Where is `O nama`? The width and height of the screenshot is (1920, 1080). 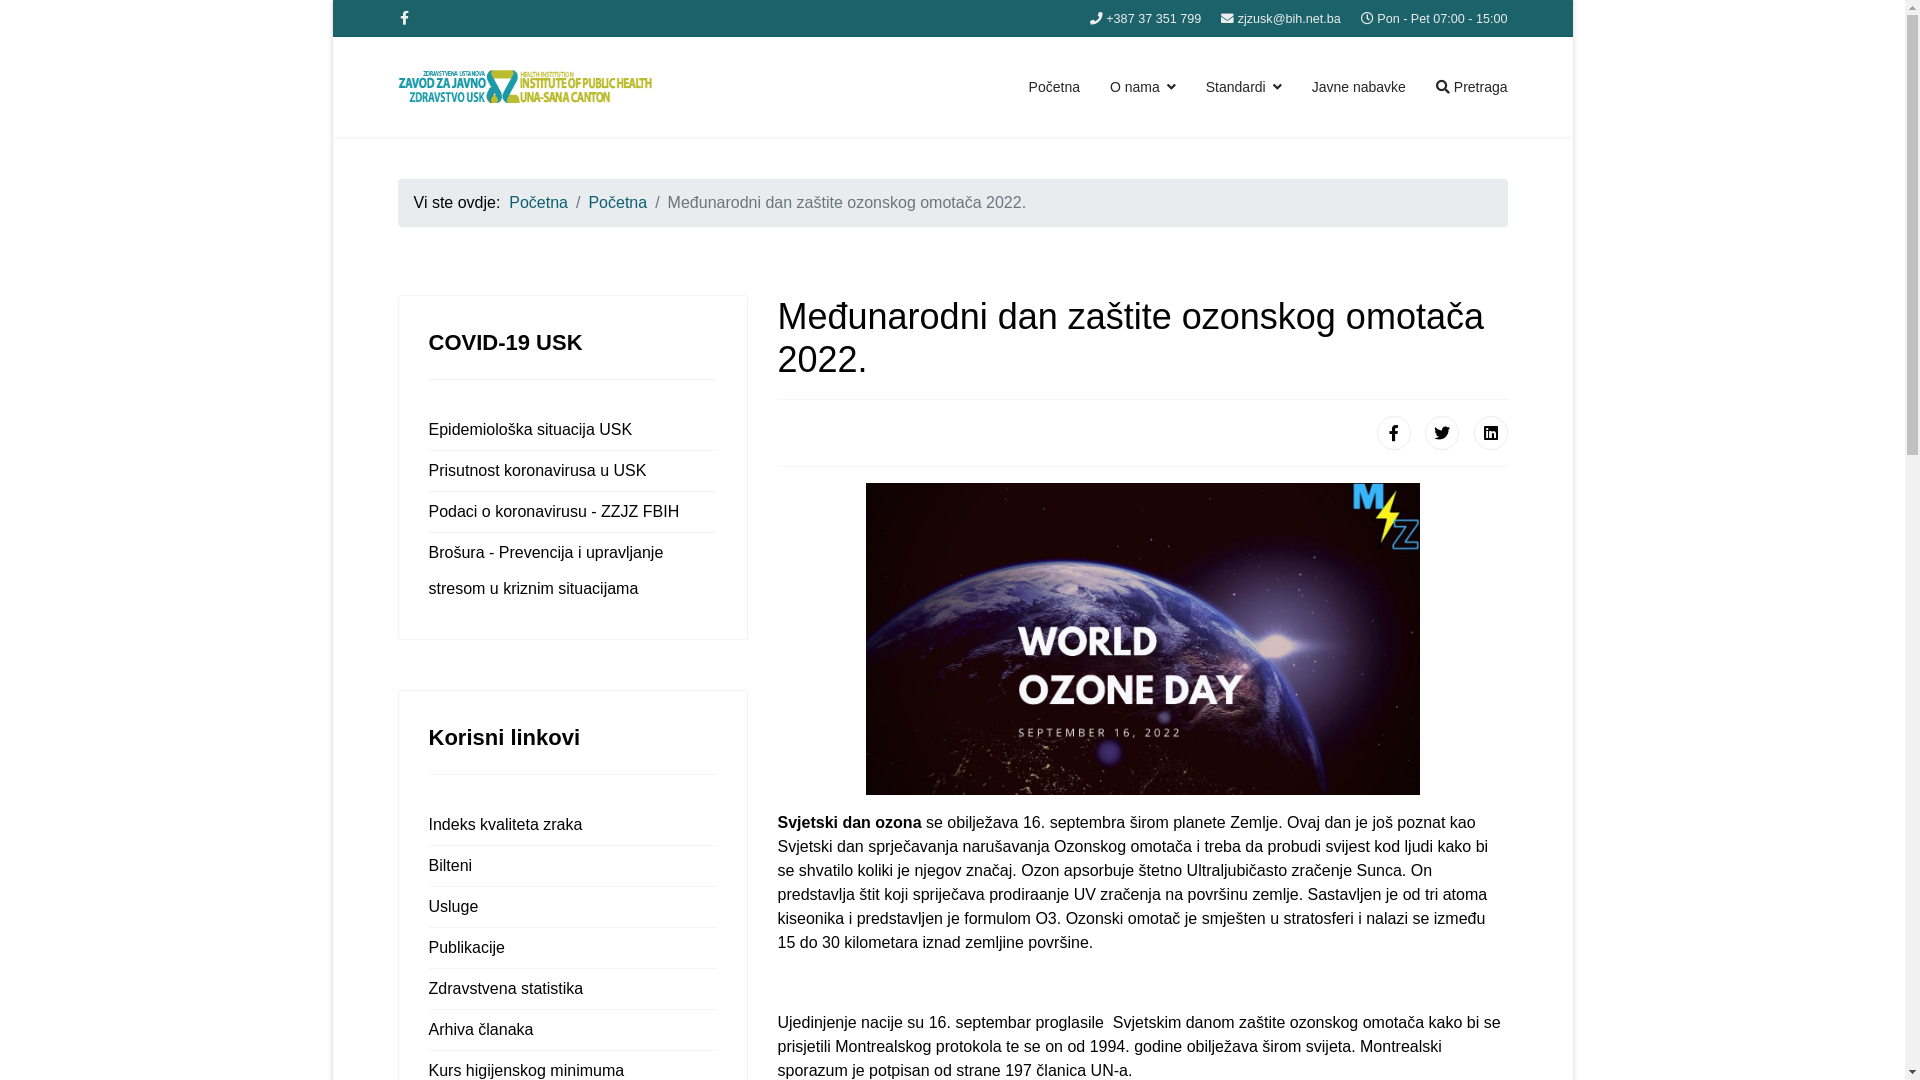
O nama is located at coordinates (1143, 87).